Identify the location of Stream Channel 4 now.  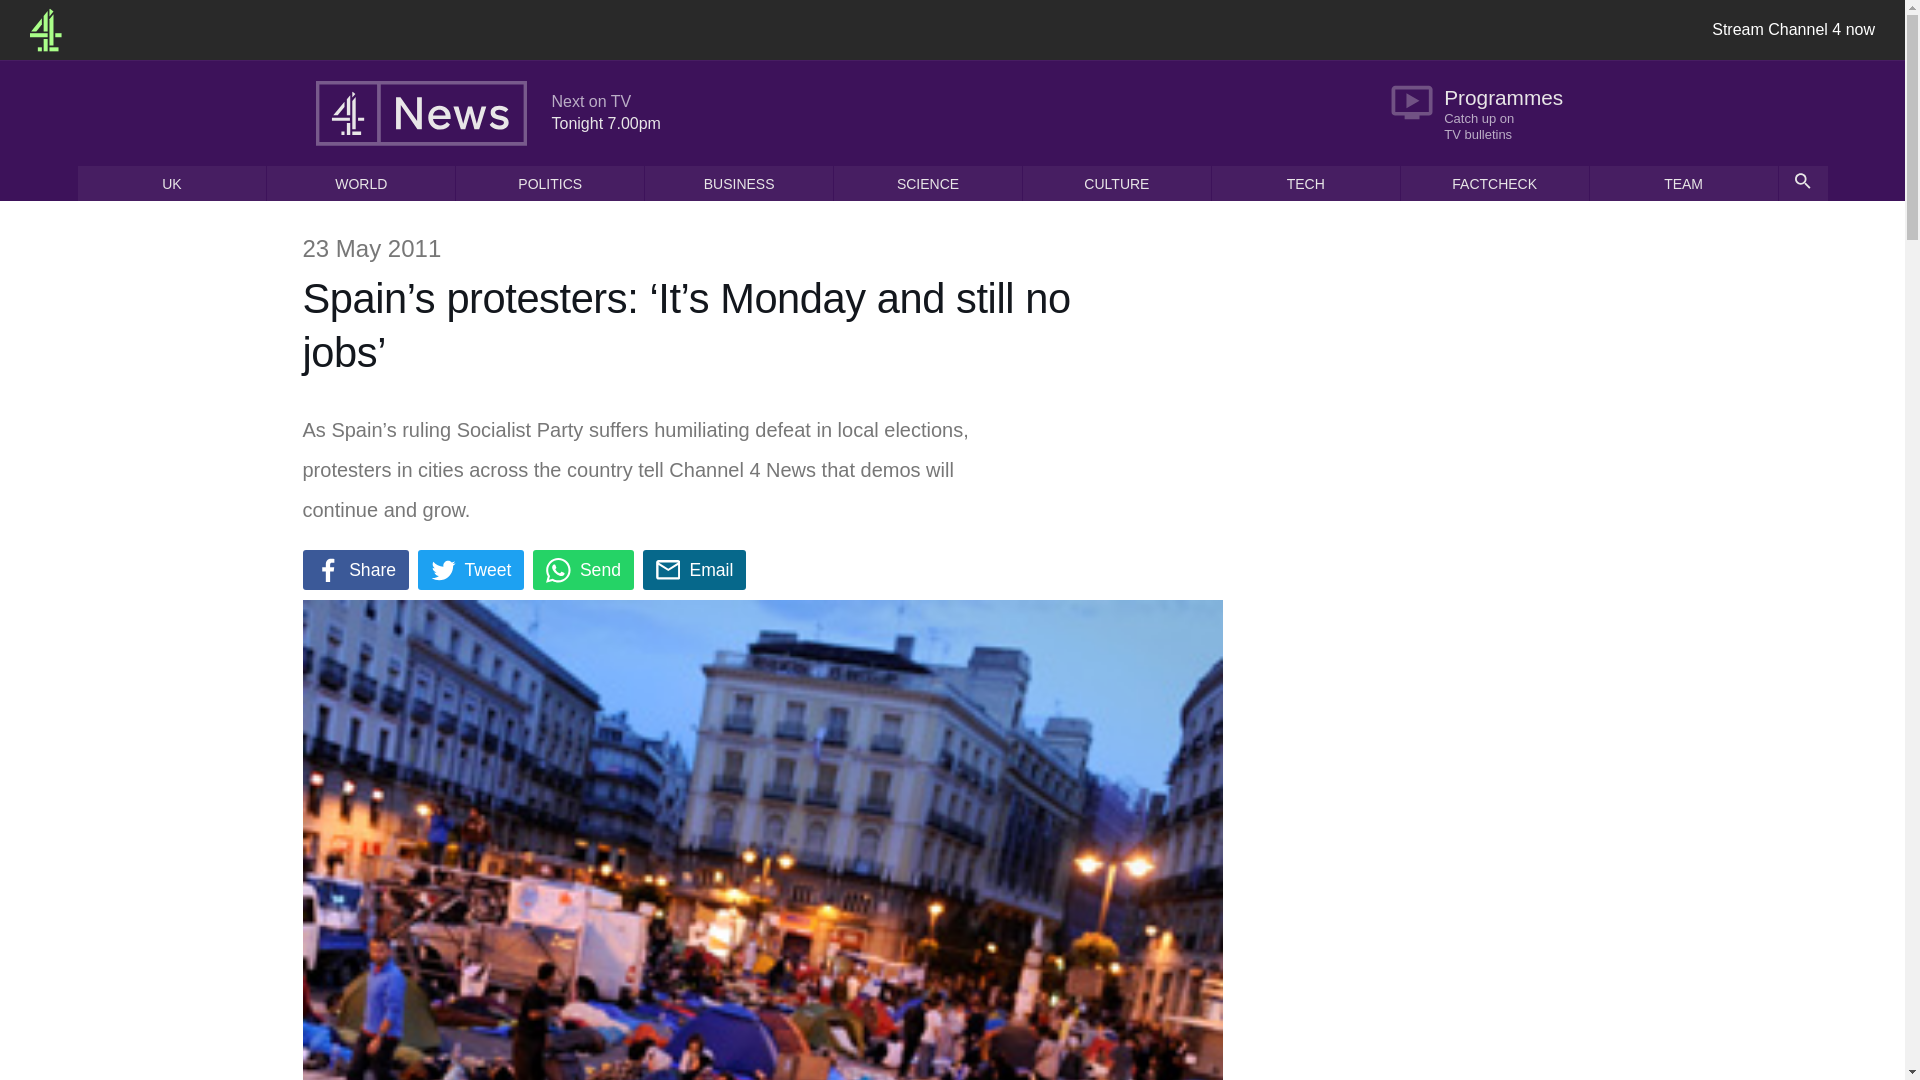
(1486, 112).